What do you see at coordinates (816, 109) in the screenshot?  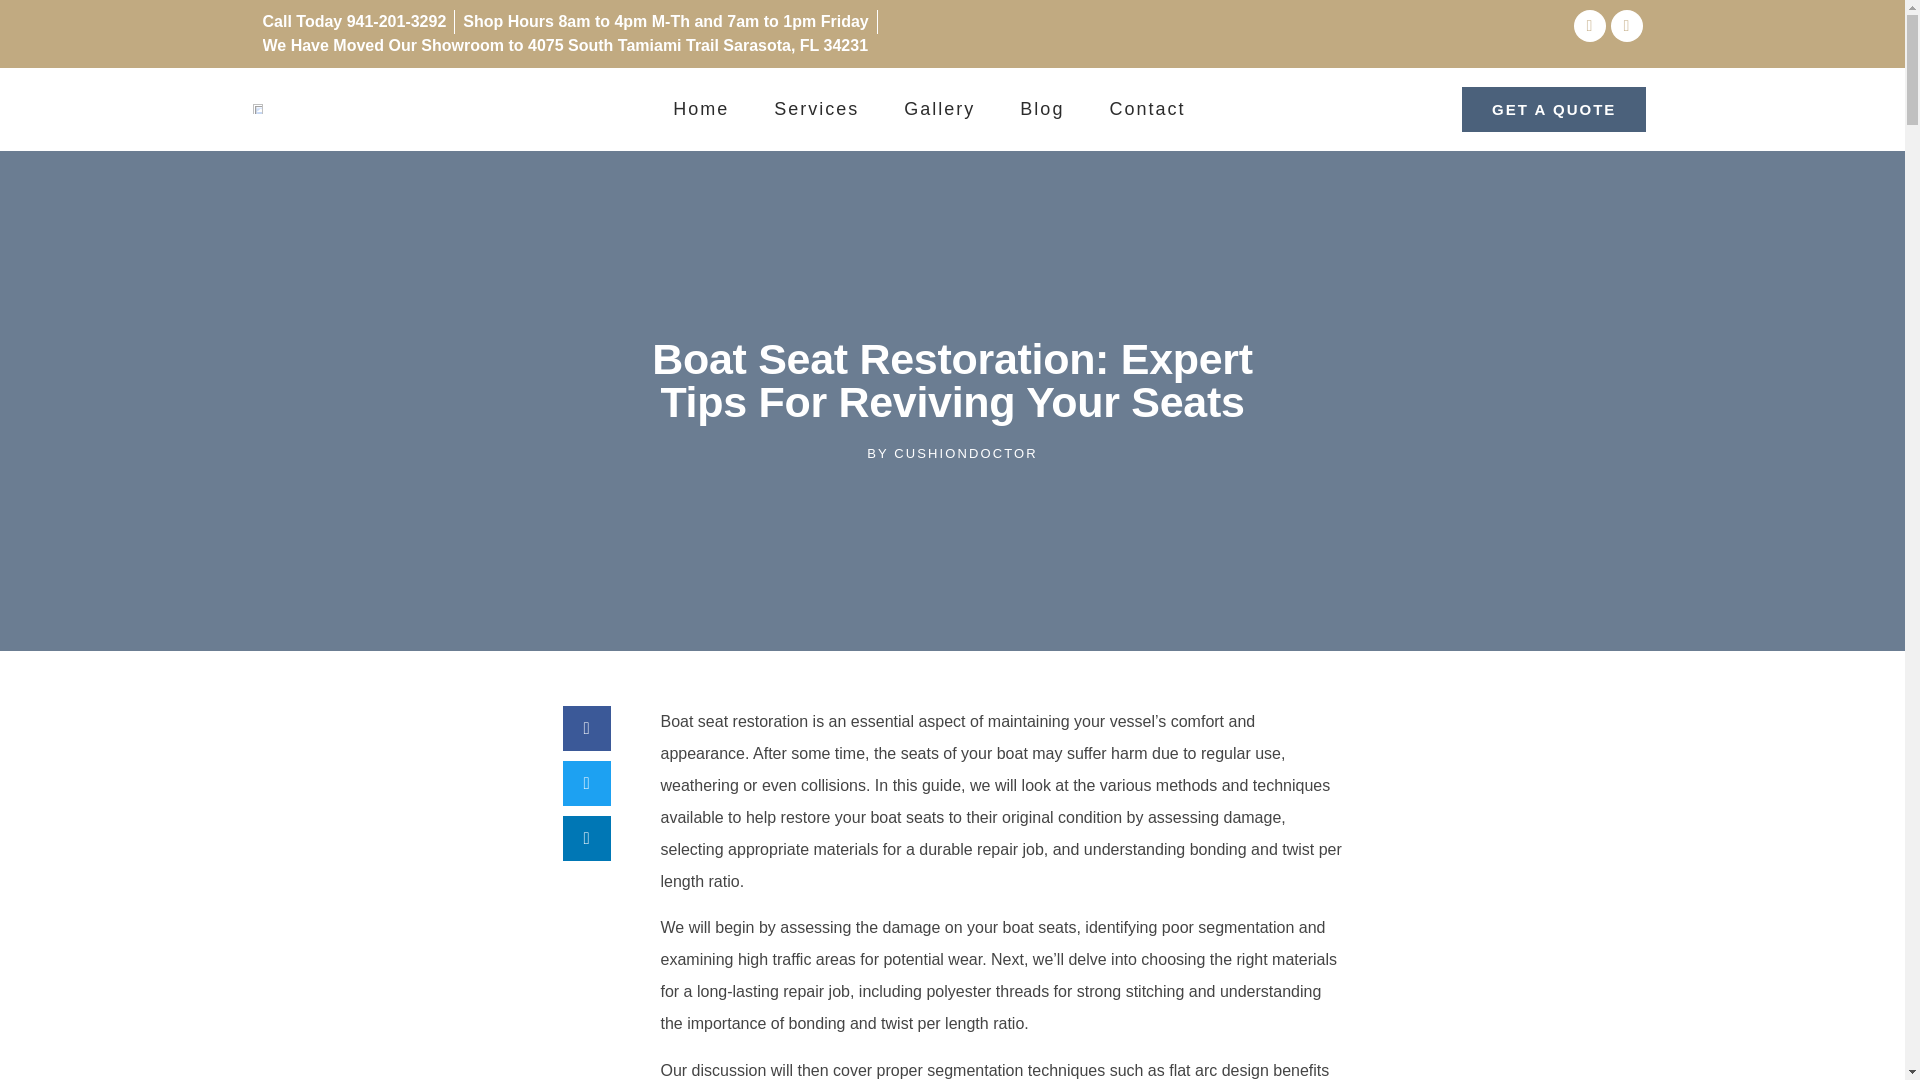 I see `Services` at bounding box center [816, 109].